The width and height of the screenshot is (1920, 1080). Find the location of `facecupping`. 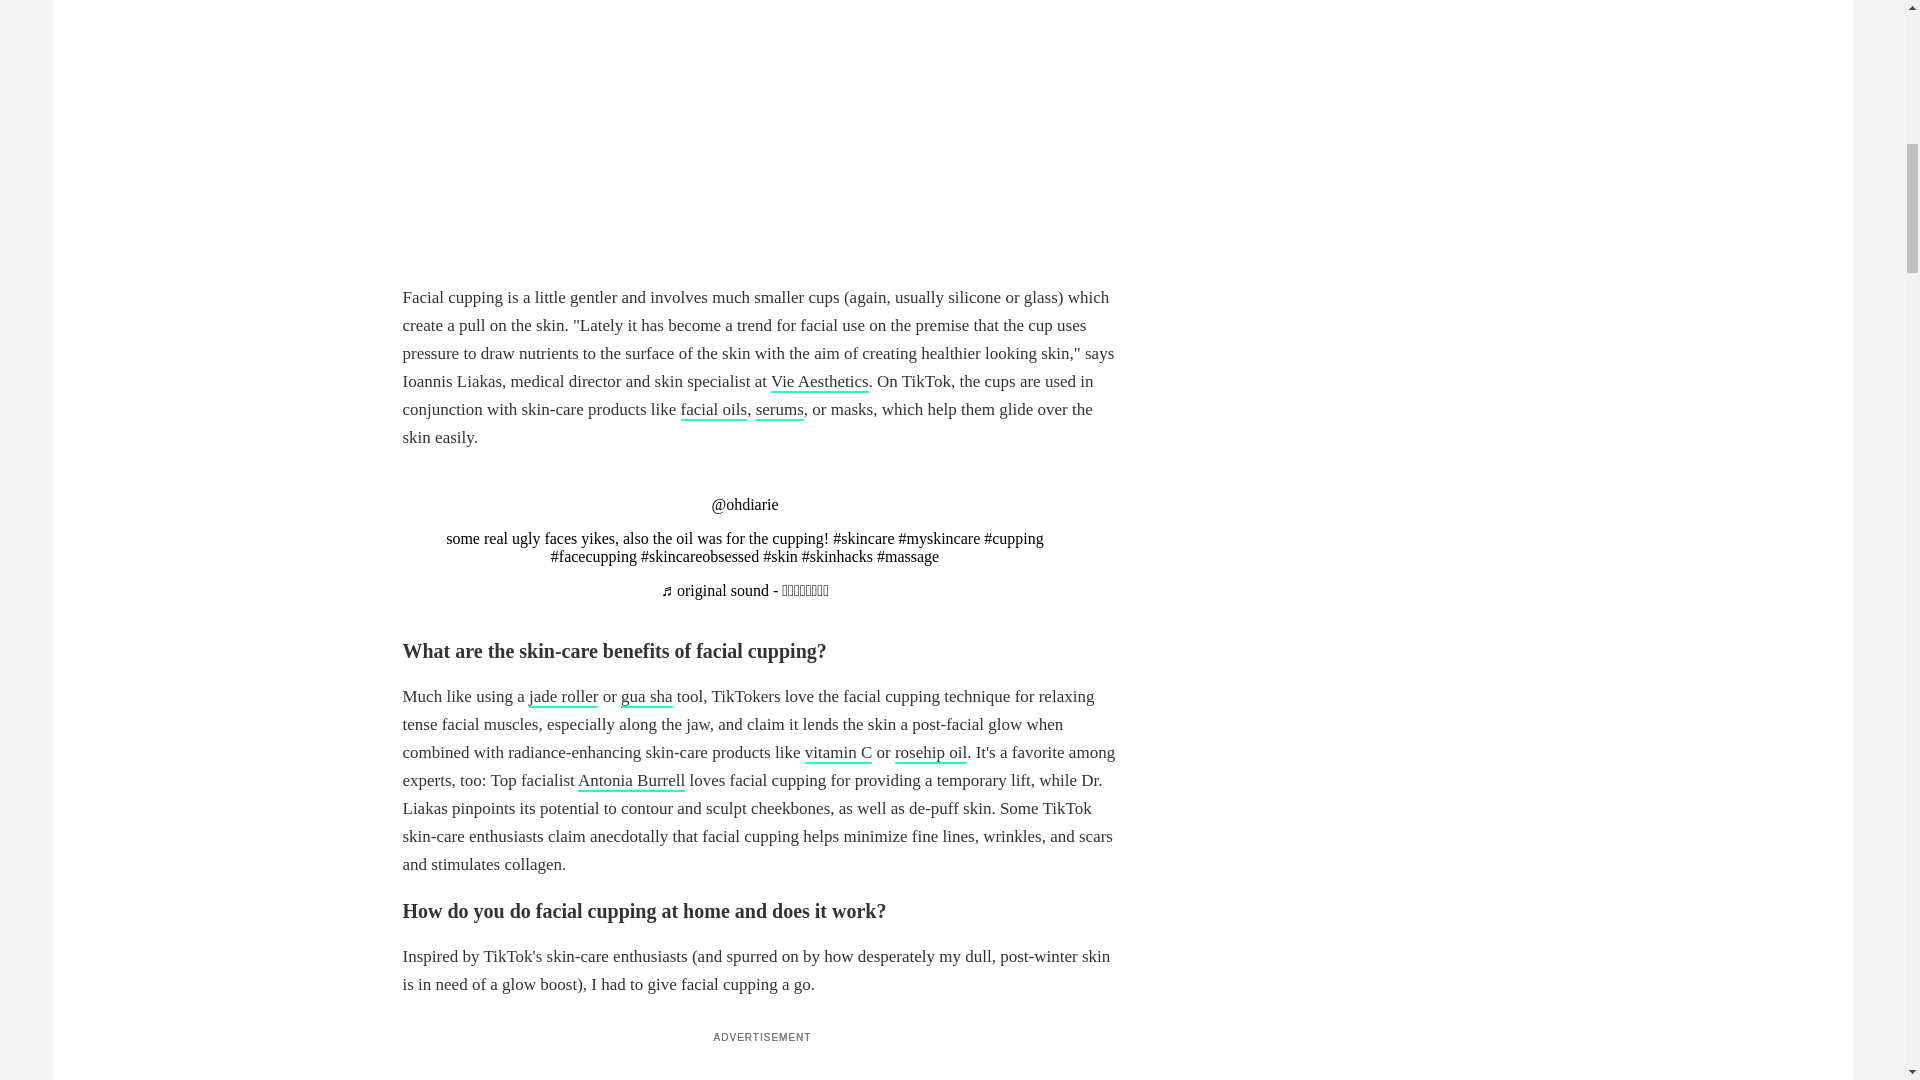

facecupping is located at coordinates (594, 556).